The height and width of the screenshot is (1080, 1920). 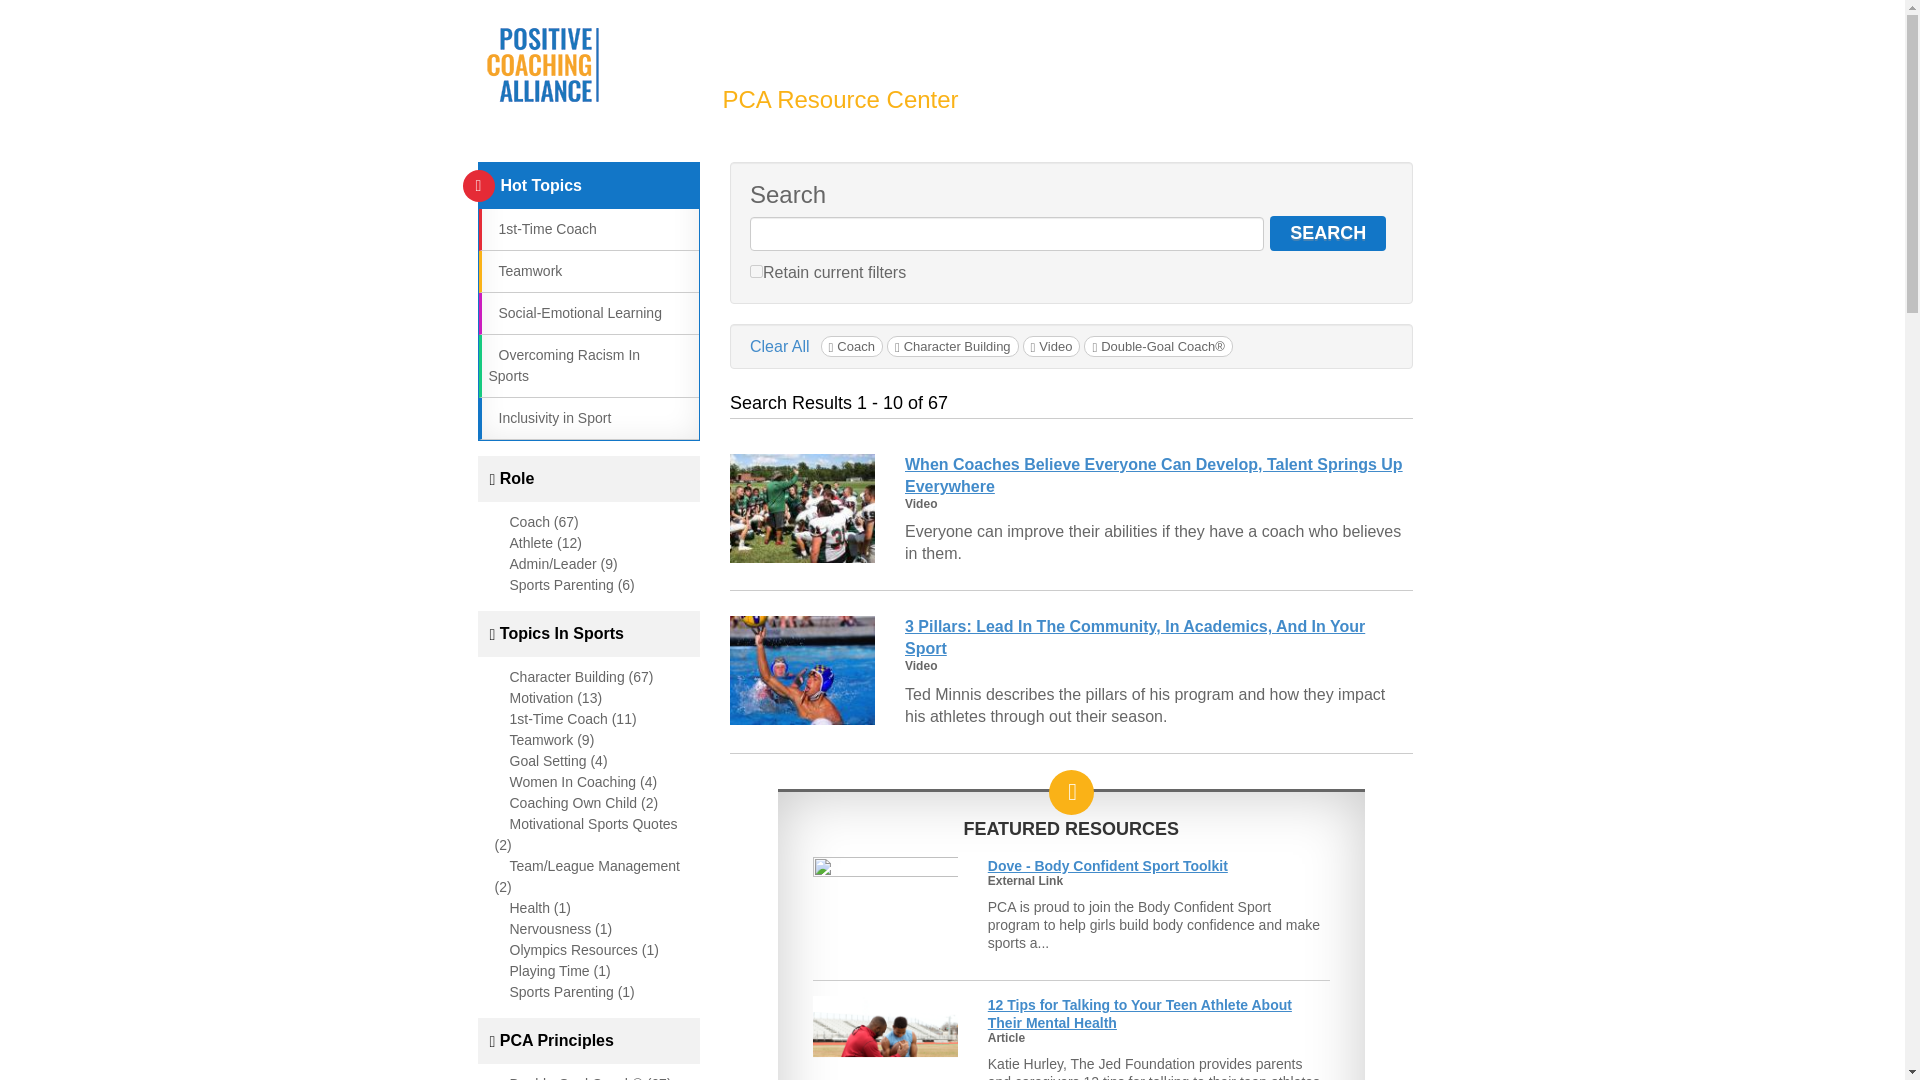 What do you see at coordinates (756, 270) in the screenshot?
I see `1` at bounding box center [756, 270].